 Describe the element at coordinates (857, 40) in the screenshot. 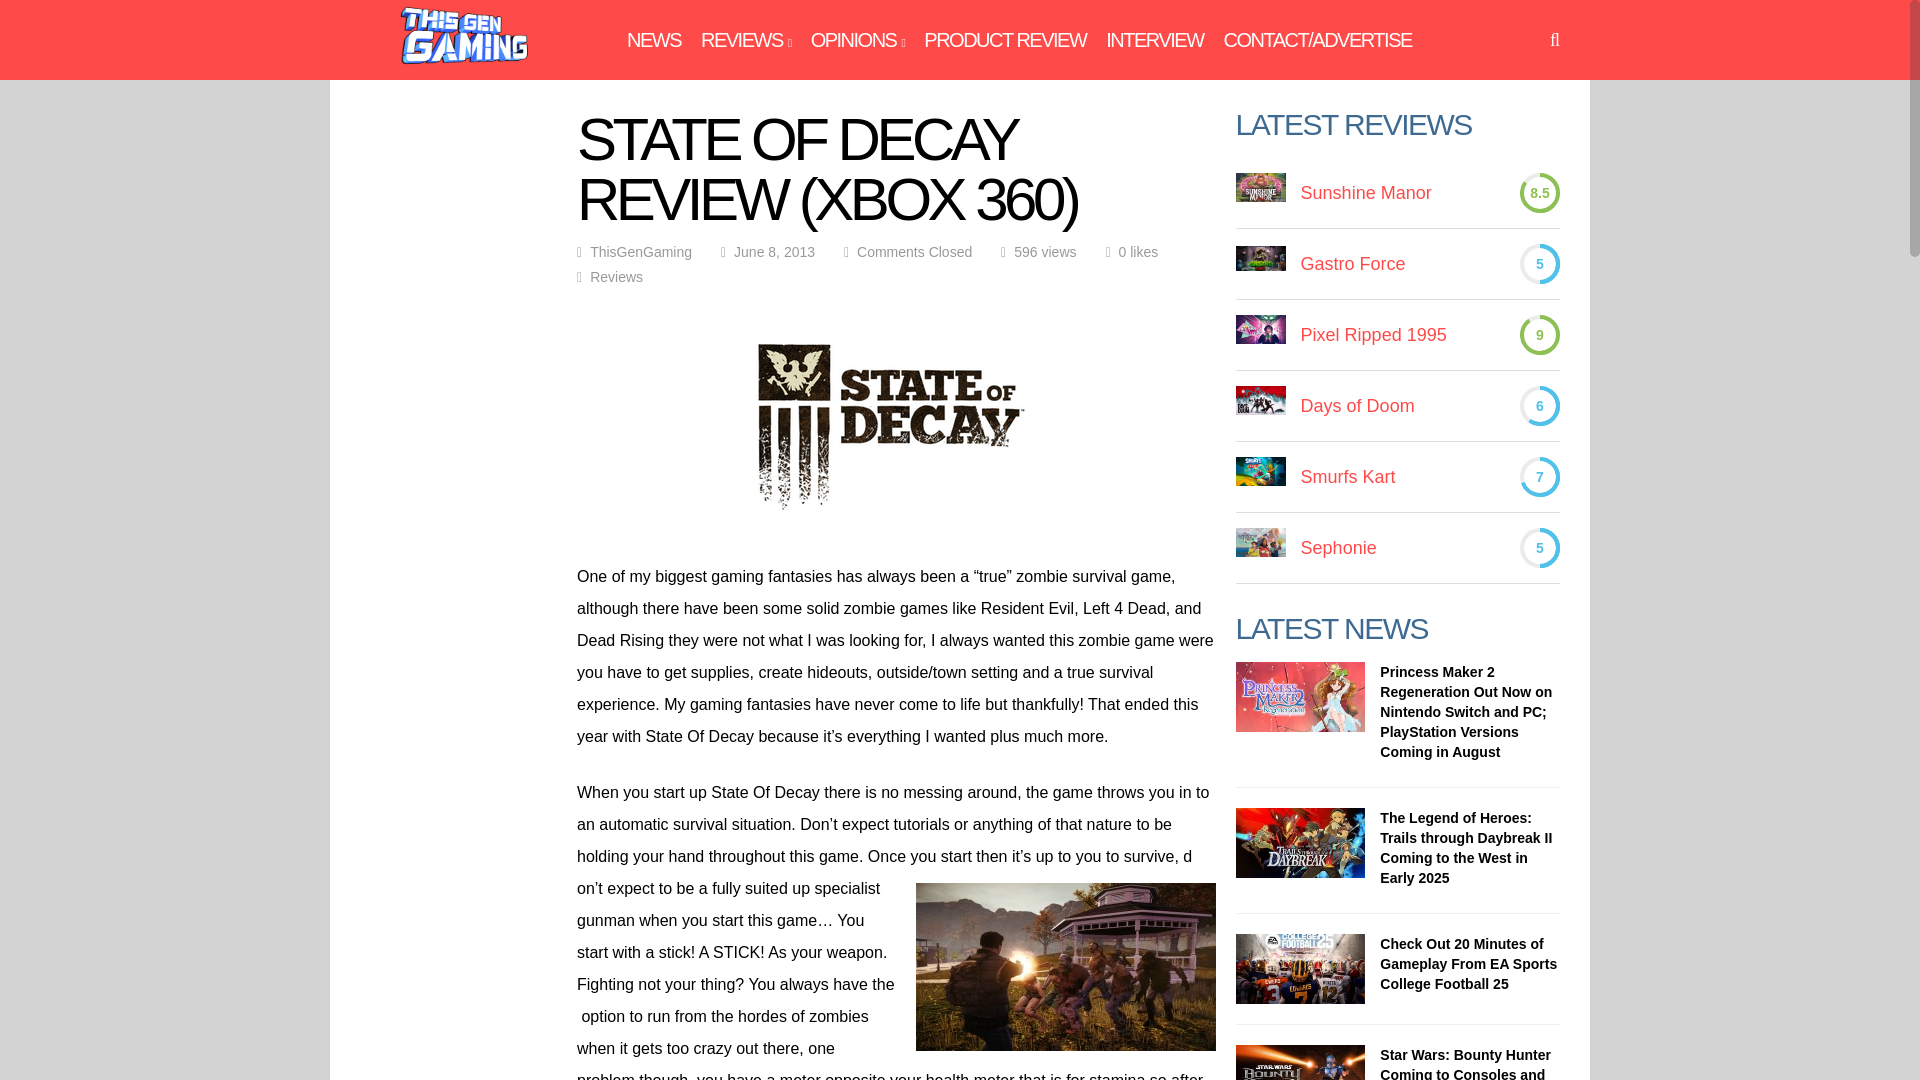

I see `OPINIONS` at that location.